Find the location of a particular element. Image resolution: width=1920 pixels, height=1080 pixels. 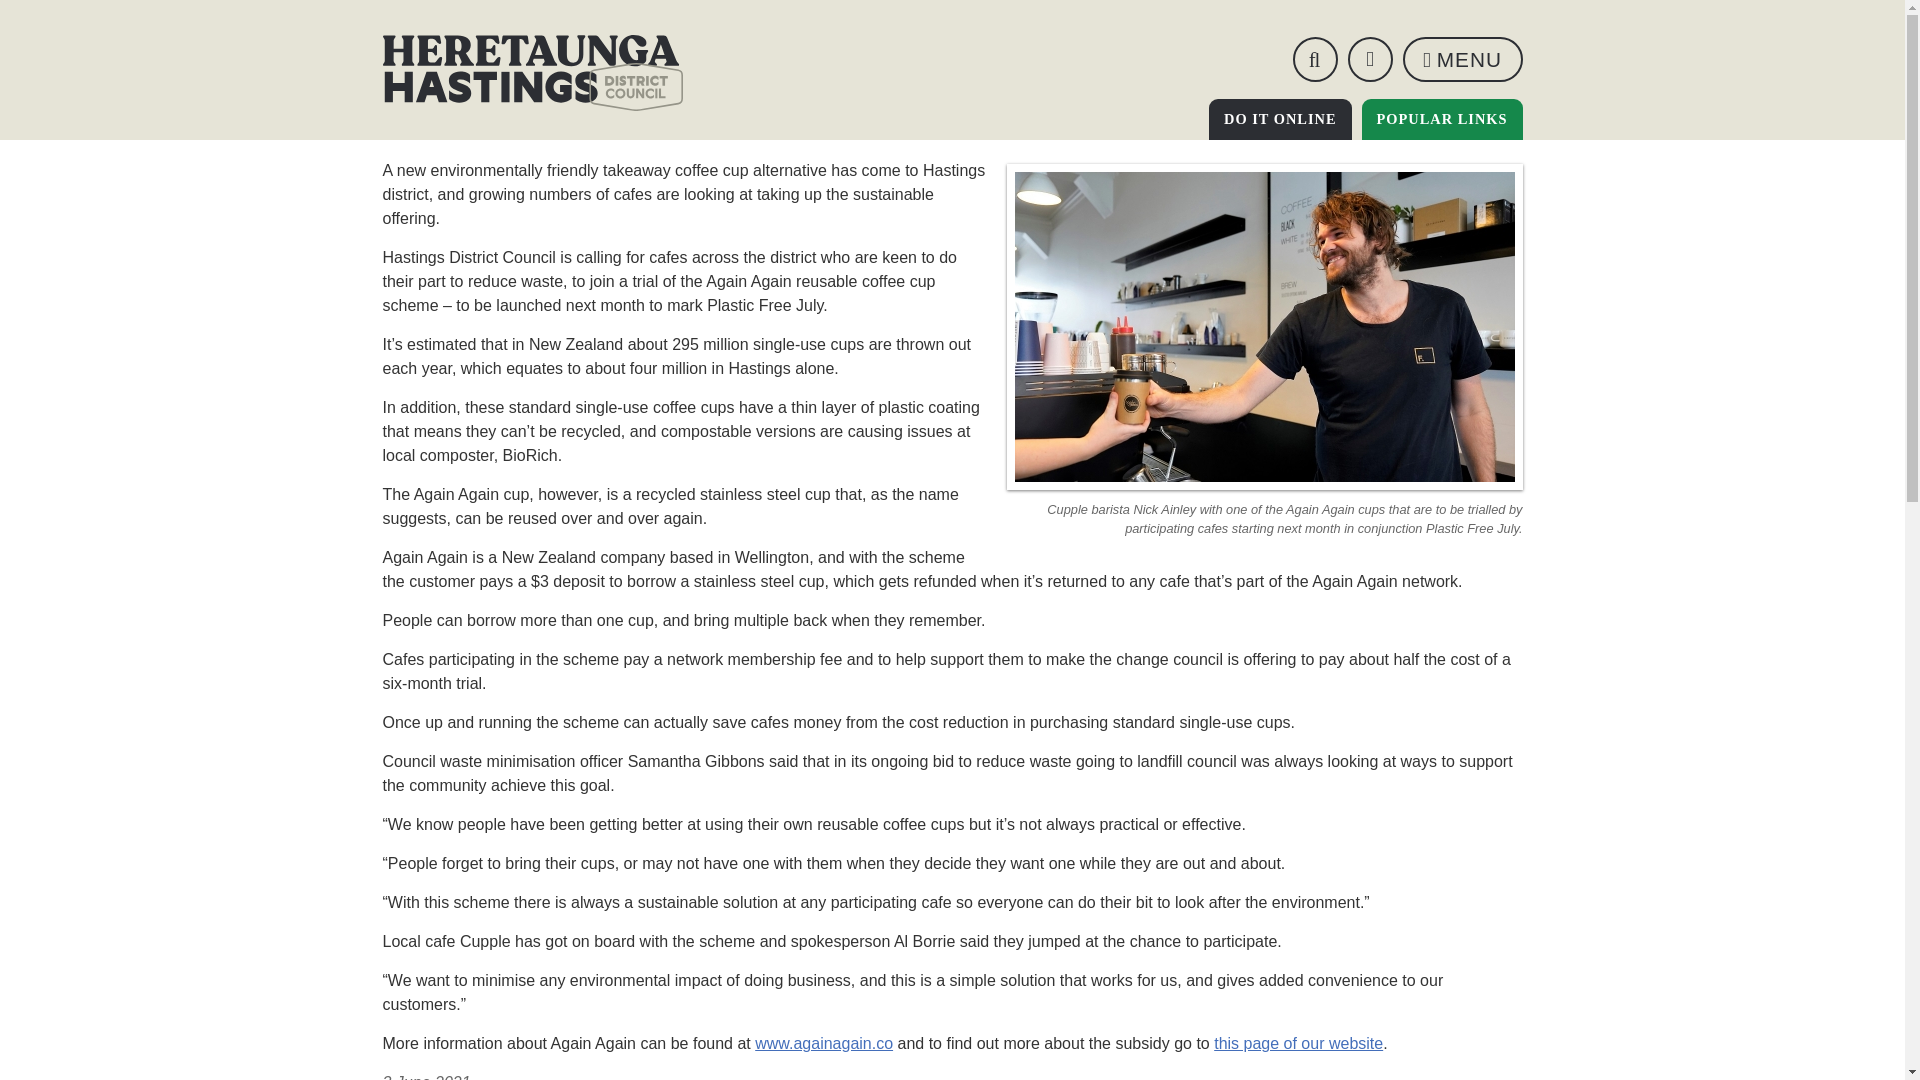

Contact us.  is located at coordinates (1442, 120).